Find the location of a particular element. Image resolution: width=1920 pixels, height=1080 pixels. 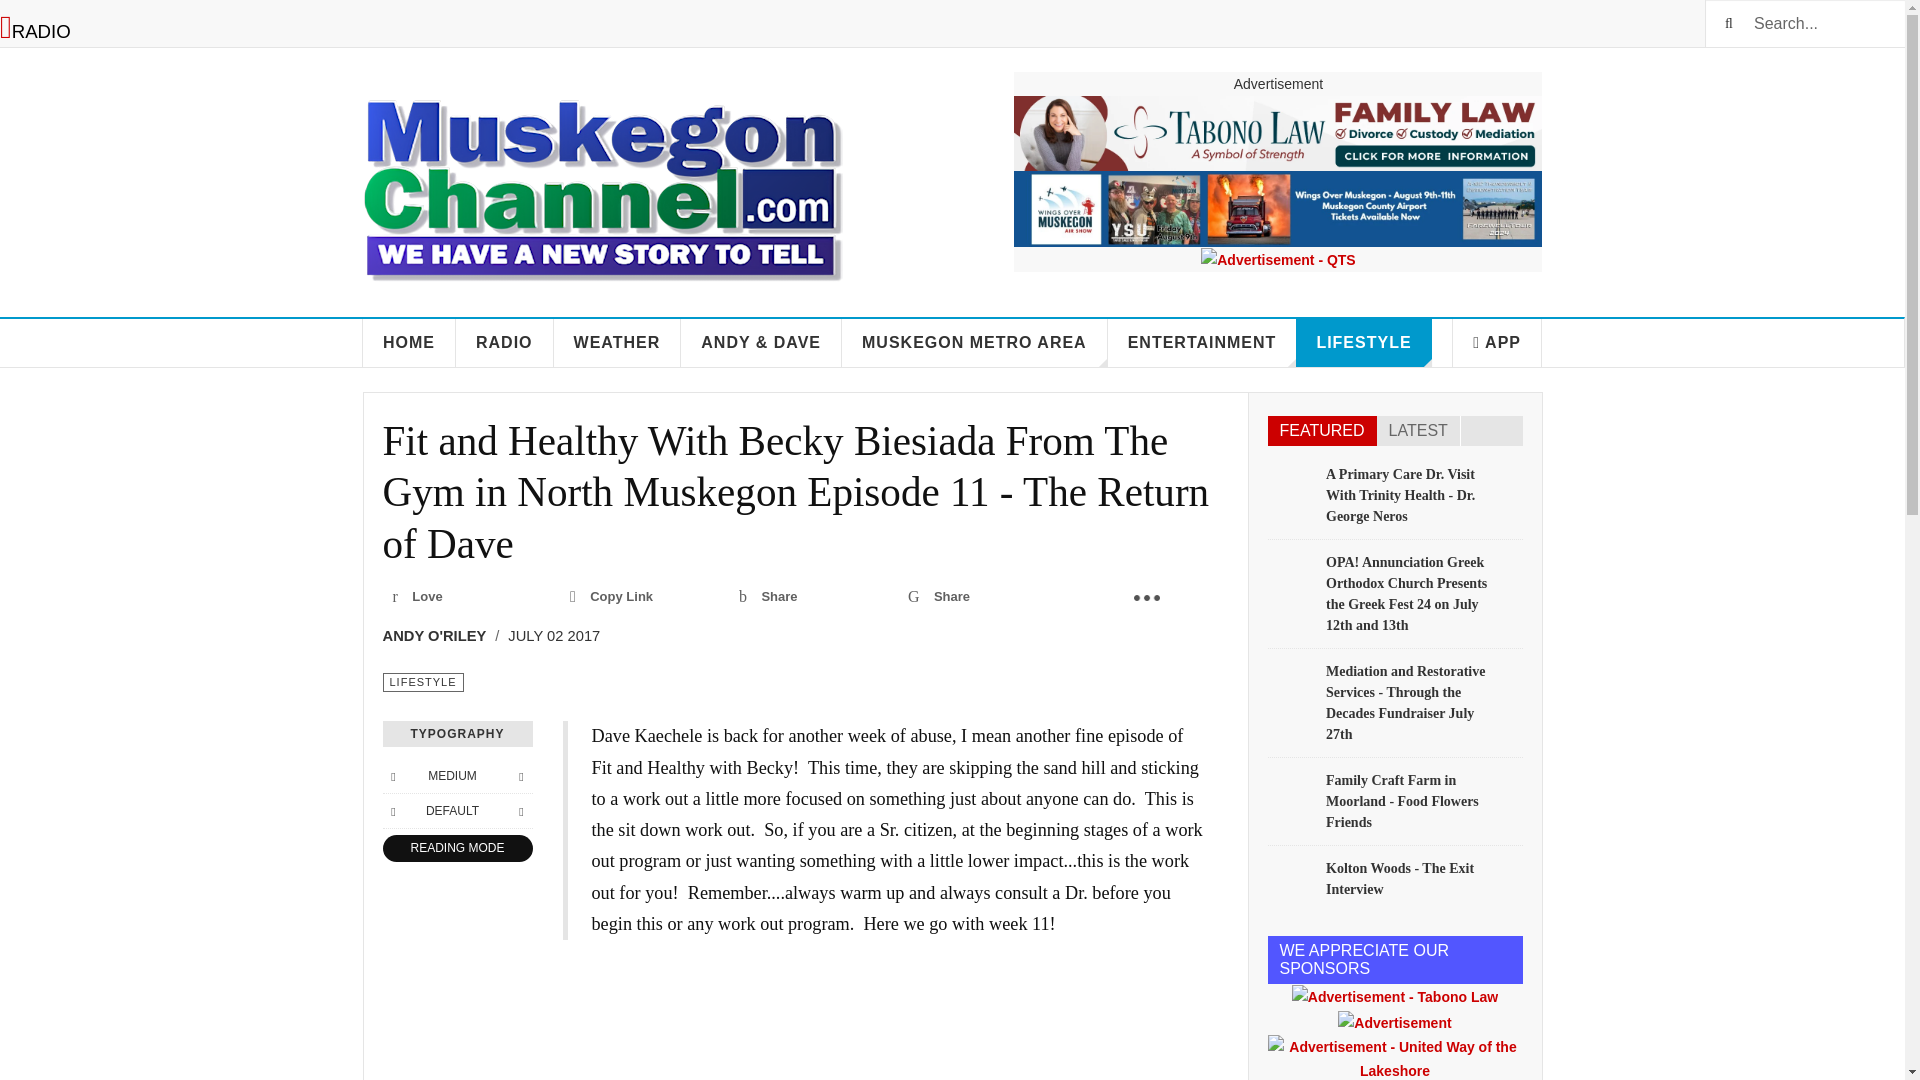

Play Online Radio is located at coordinates (36, 32).